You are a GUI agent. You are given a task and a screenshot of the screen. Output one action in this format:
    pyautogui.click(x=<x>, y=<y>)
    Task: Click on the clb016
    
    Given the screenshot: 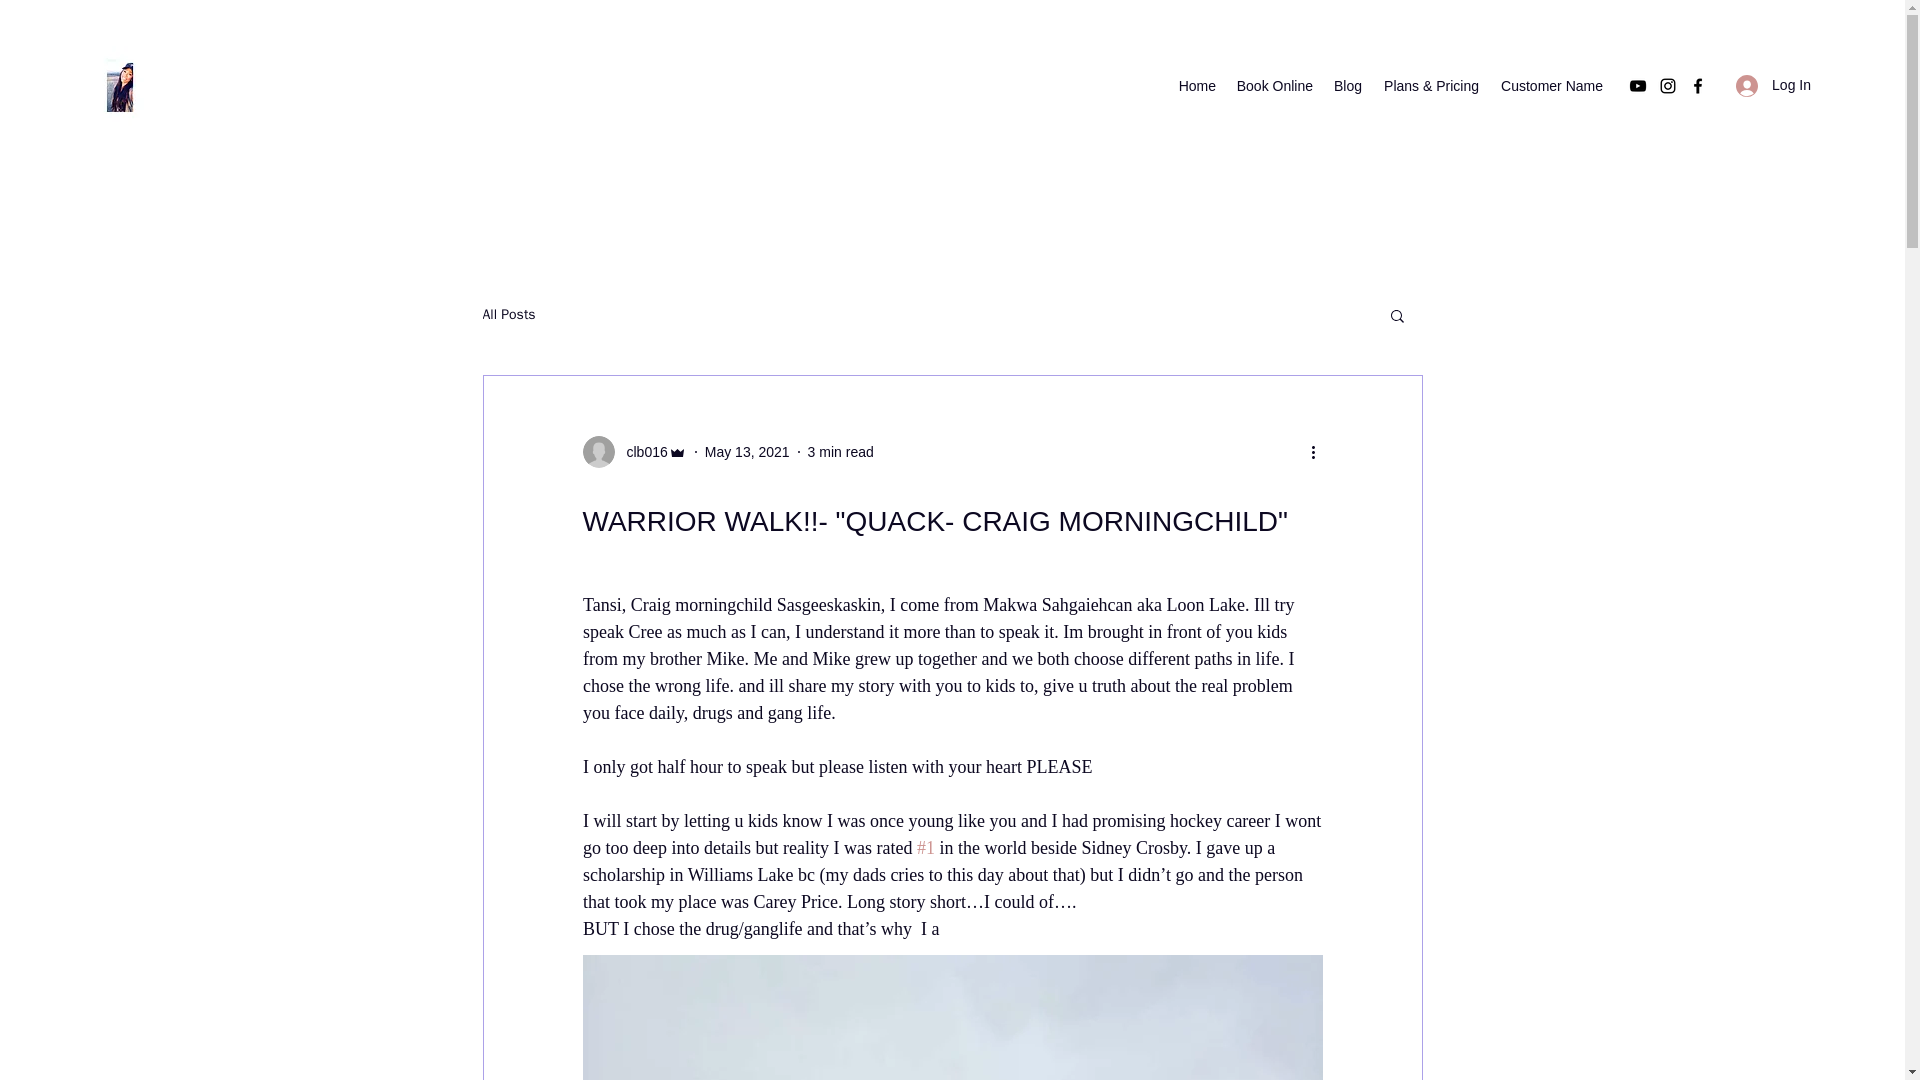 What is the action you would take?
    pyautogui.click(x=640, y=452)
    